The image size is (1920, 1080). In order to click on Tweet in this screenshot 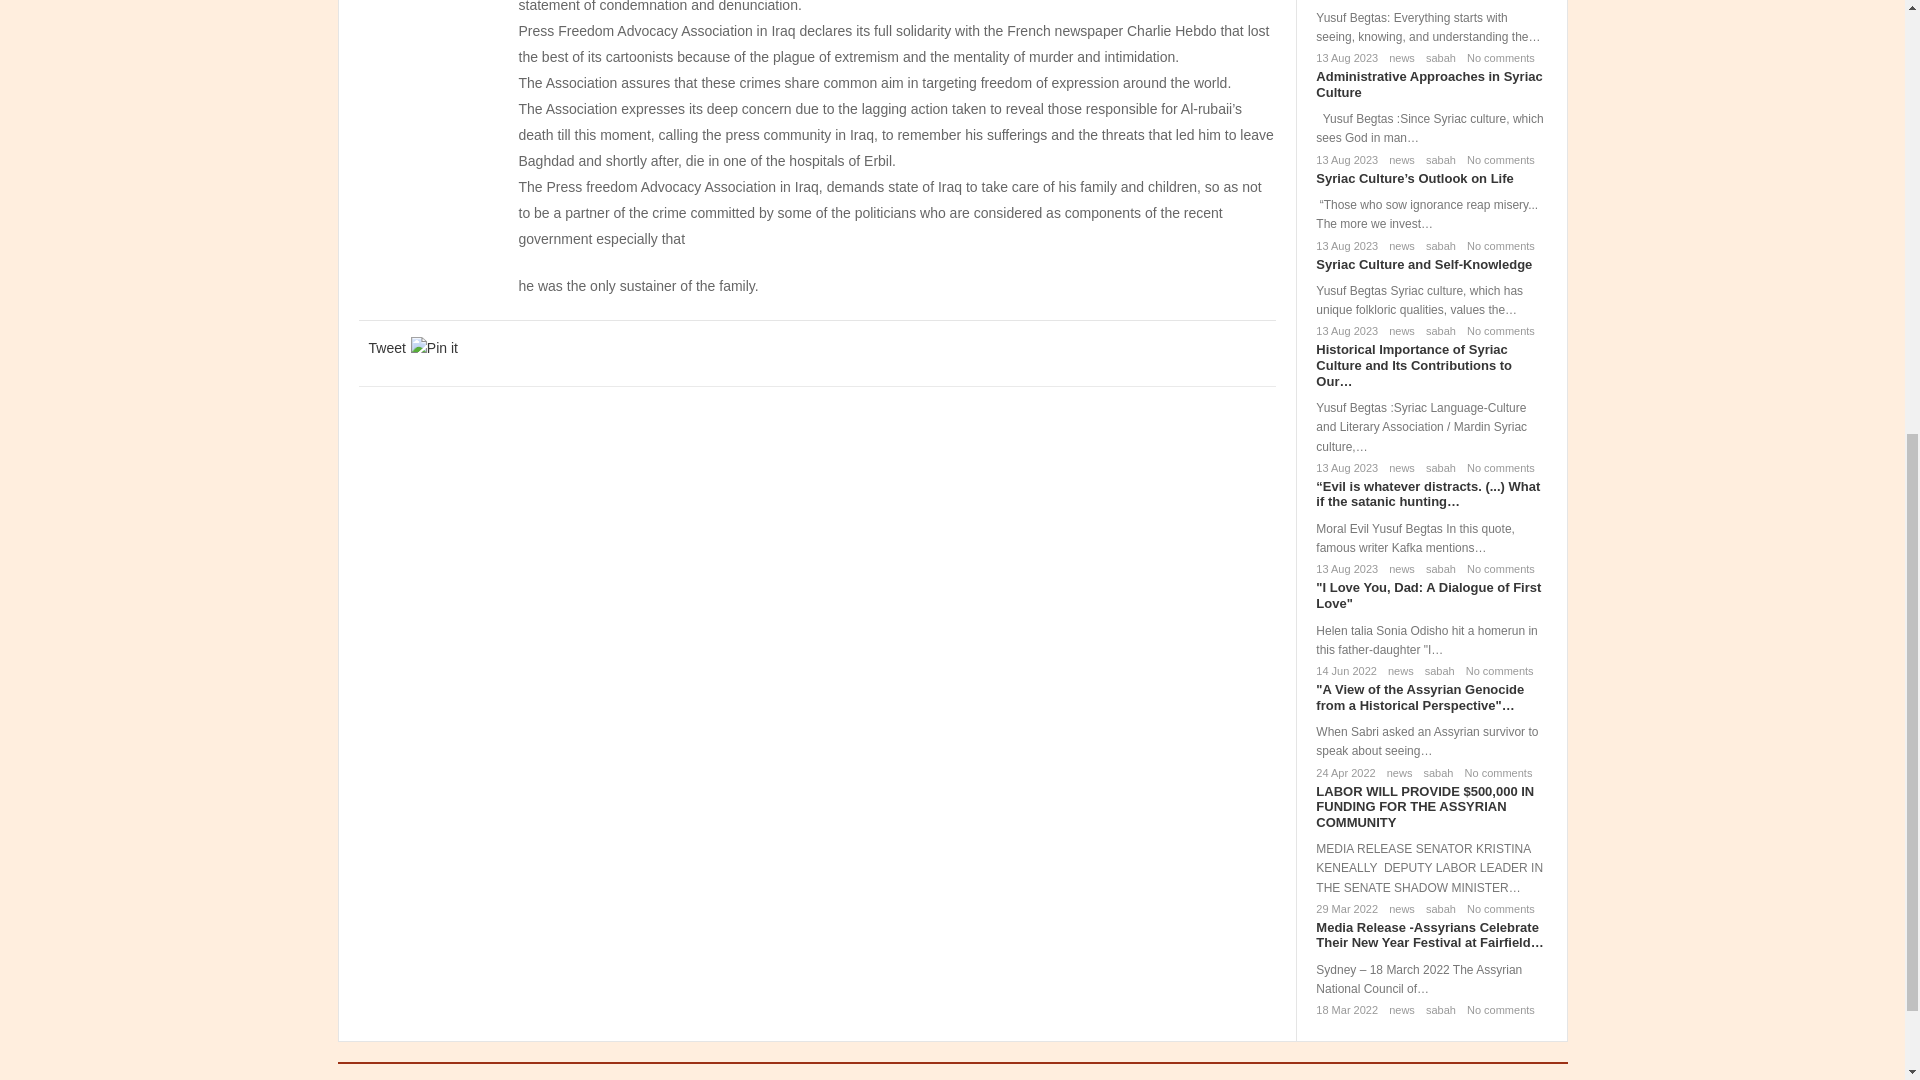, I will do `click(386, 347)`.